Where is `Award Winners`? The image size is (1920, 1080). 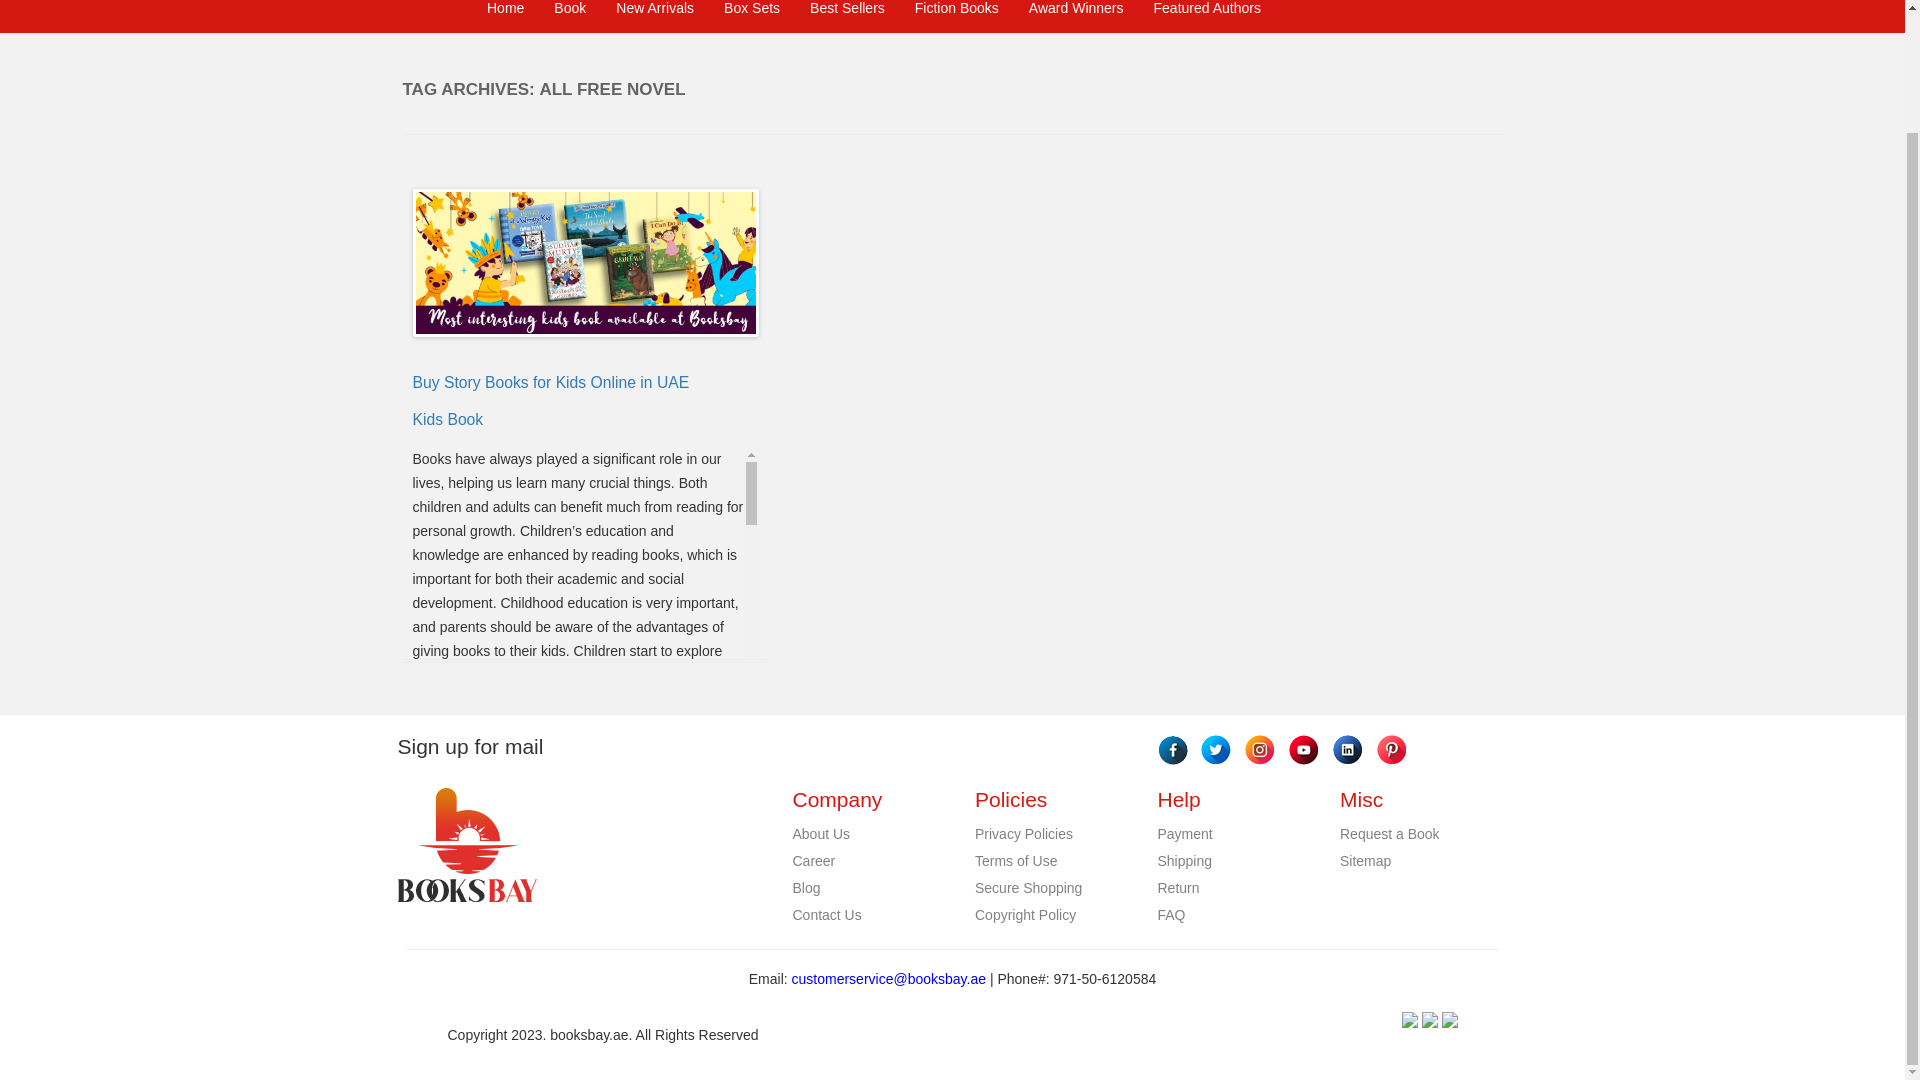
Award Winners is located at coordinates (1076, 16).